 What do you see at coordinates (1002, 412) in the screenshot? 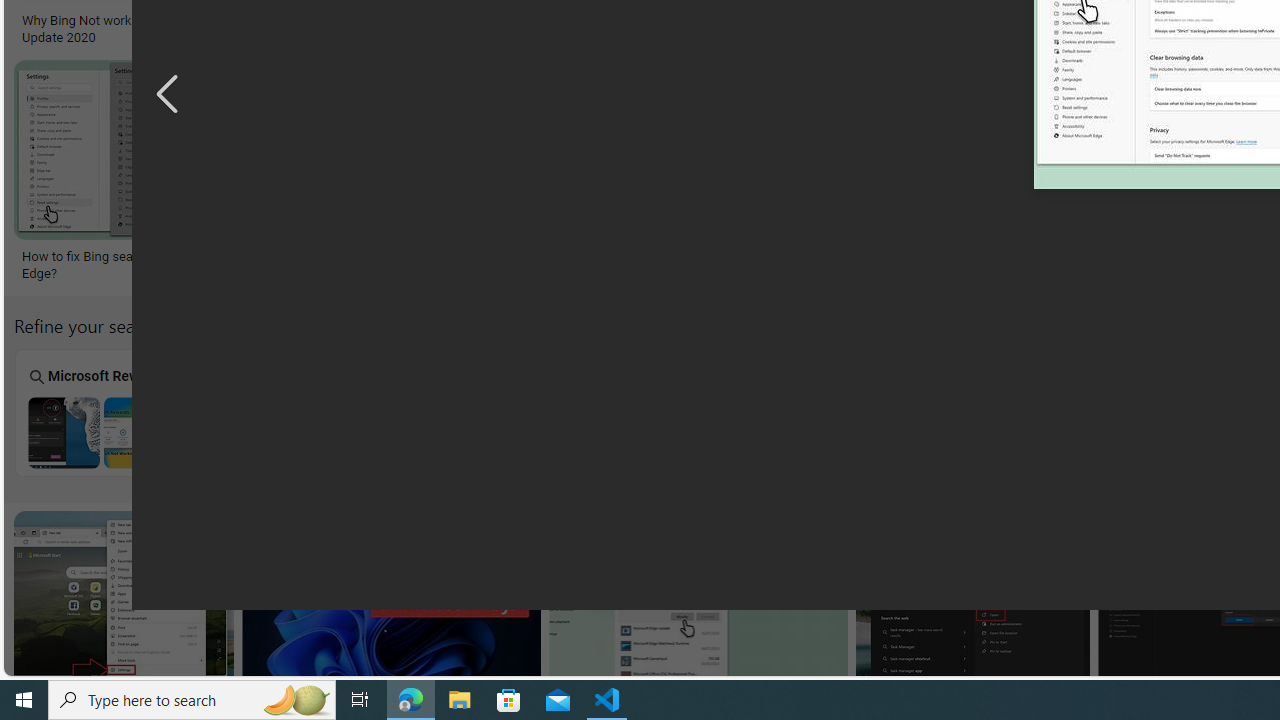
I see `Bing Search Not Working Properly Properly` at bounding box center [1002, 412].